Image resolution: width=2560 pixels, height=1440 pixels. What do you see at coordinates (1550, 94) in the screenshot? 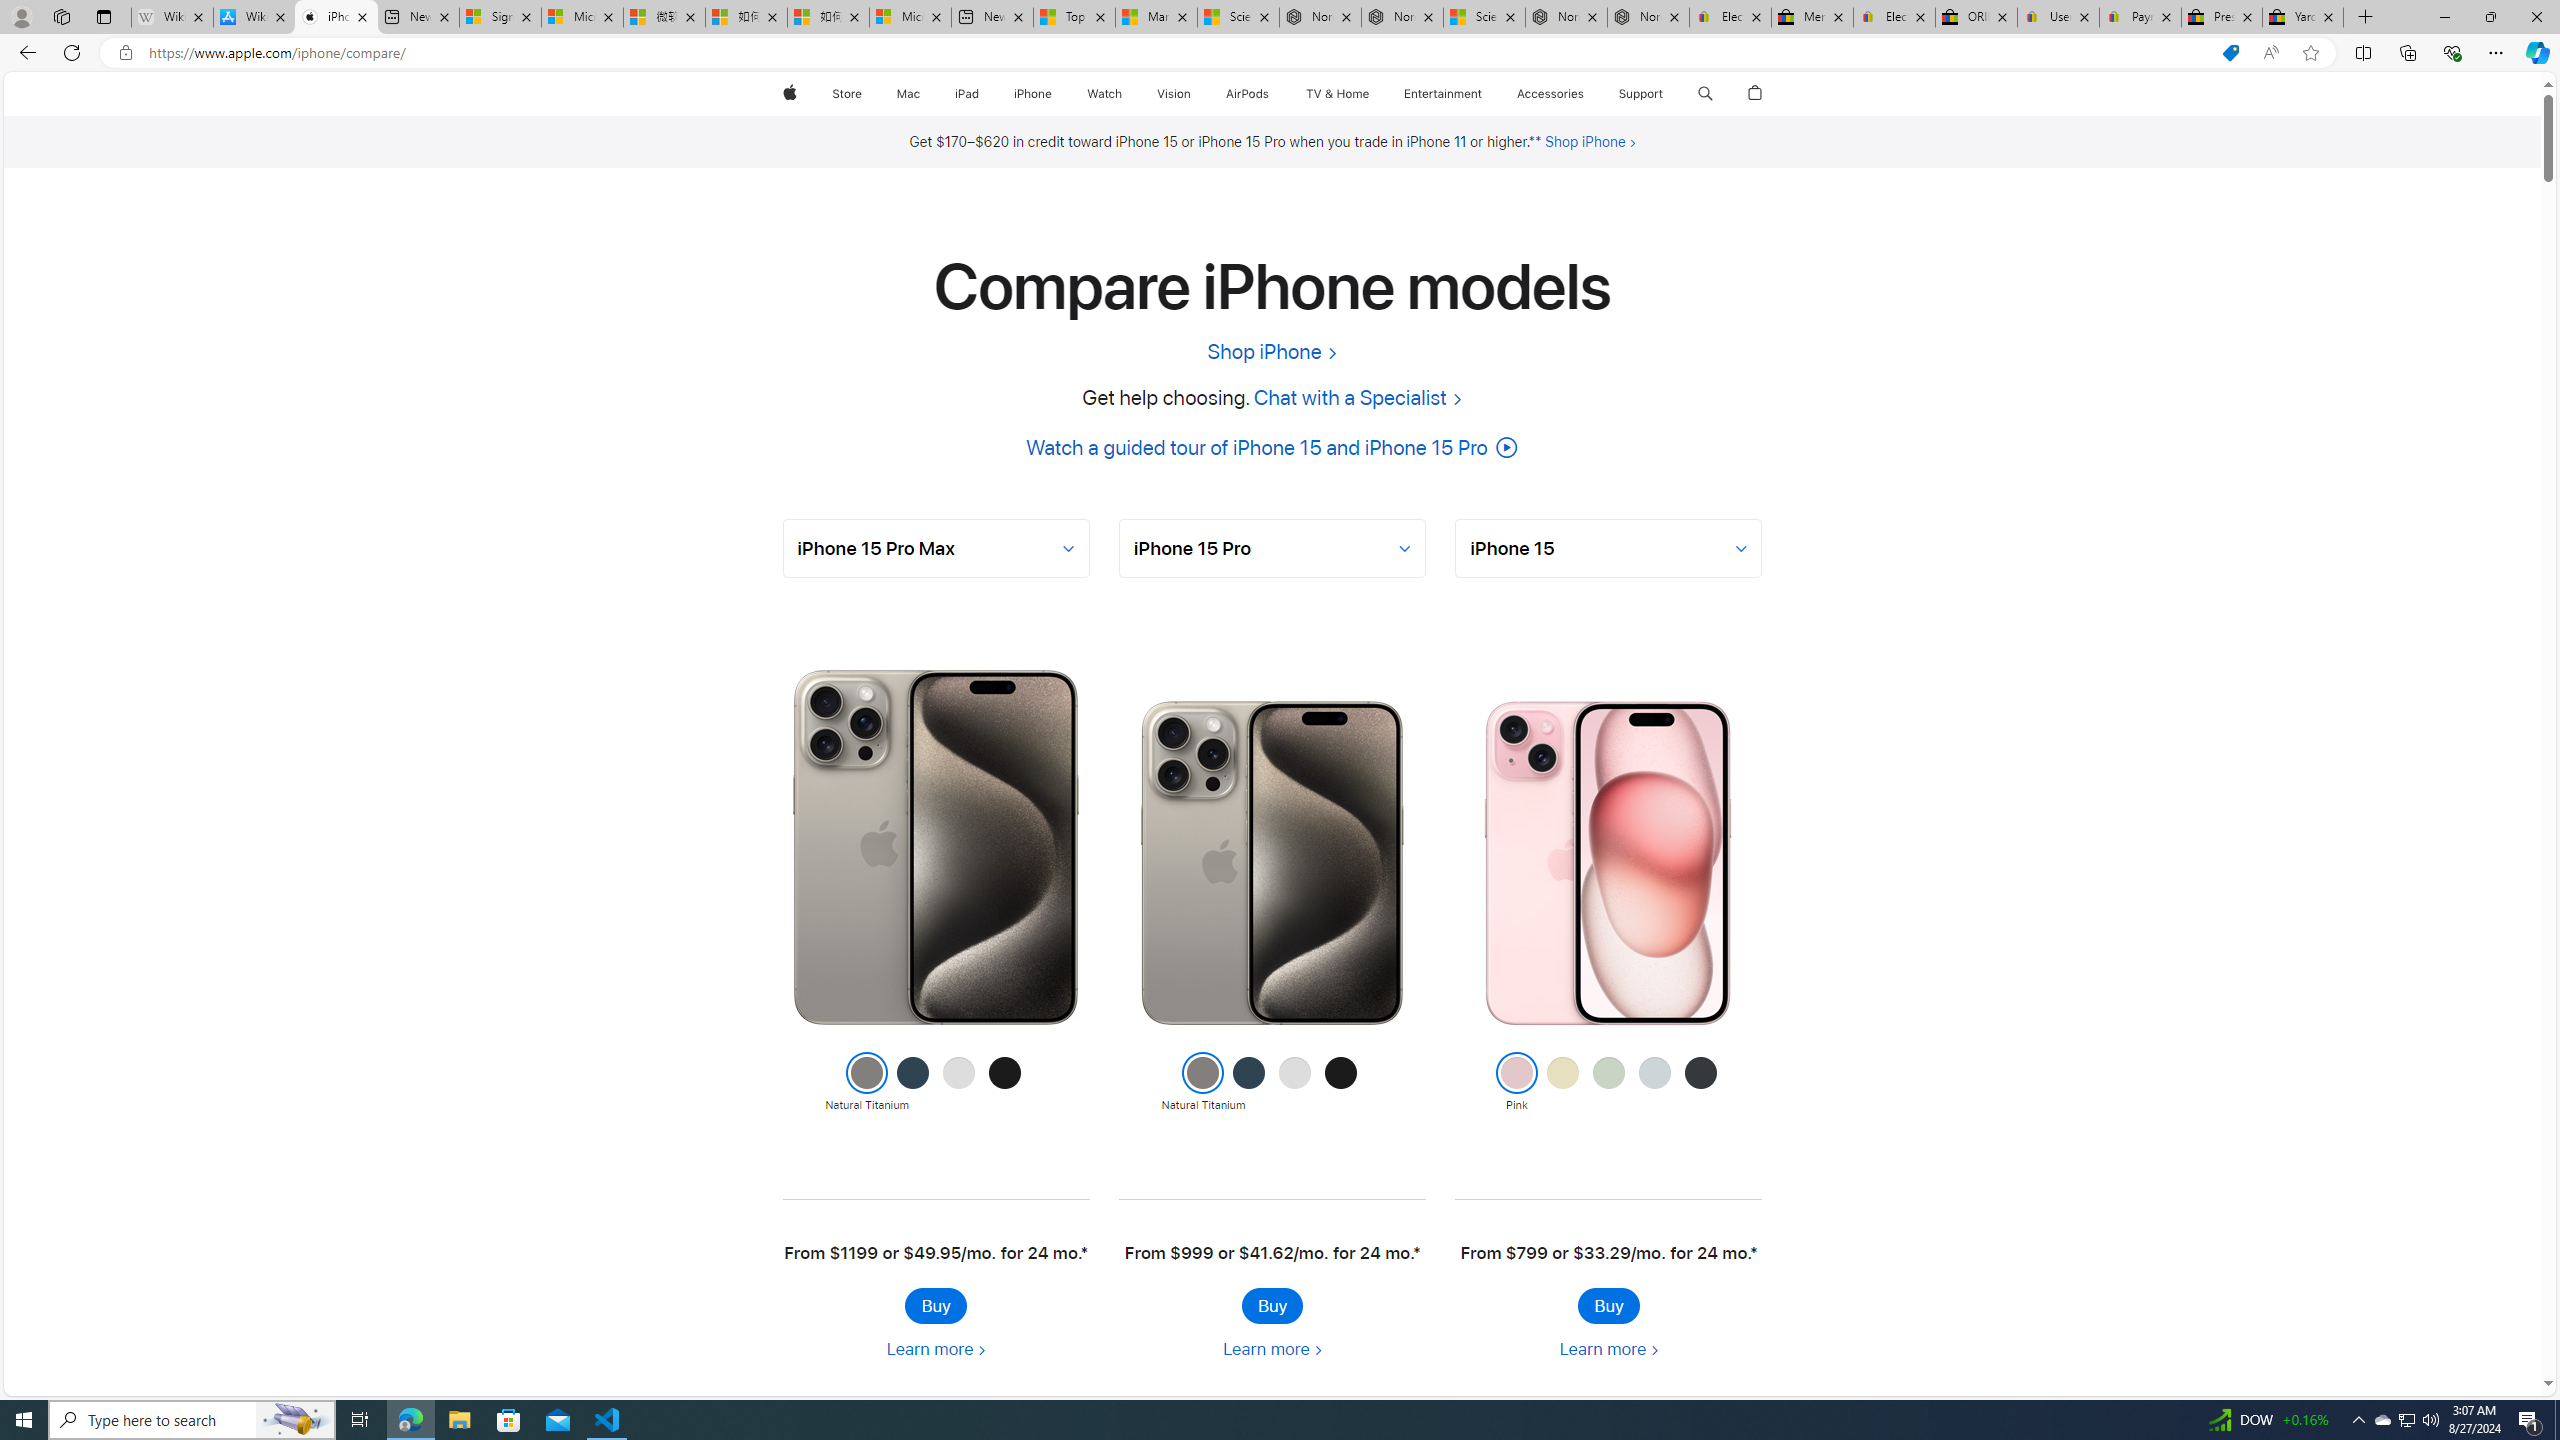
I see `Accessories` at bounding box center [1550, 94].